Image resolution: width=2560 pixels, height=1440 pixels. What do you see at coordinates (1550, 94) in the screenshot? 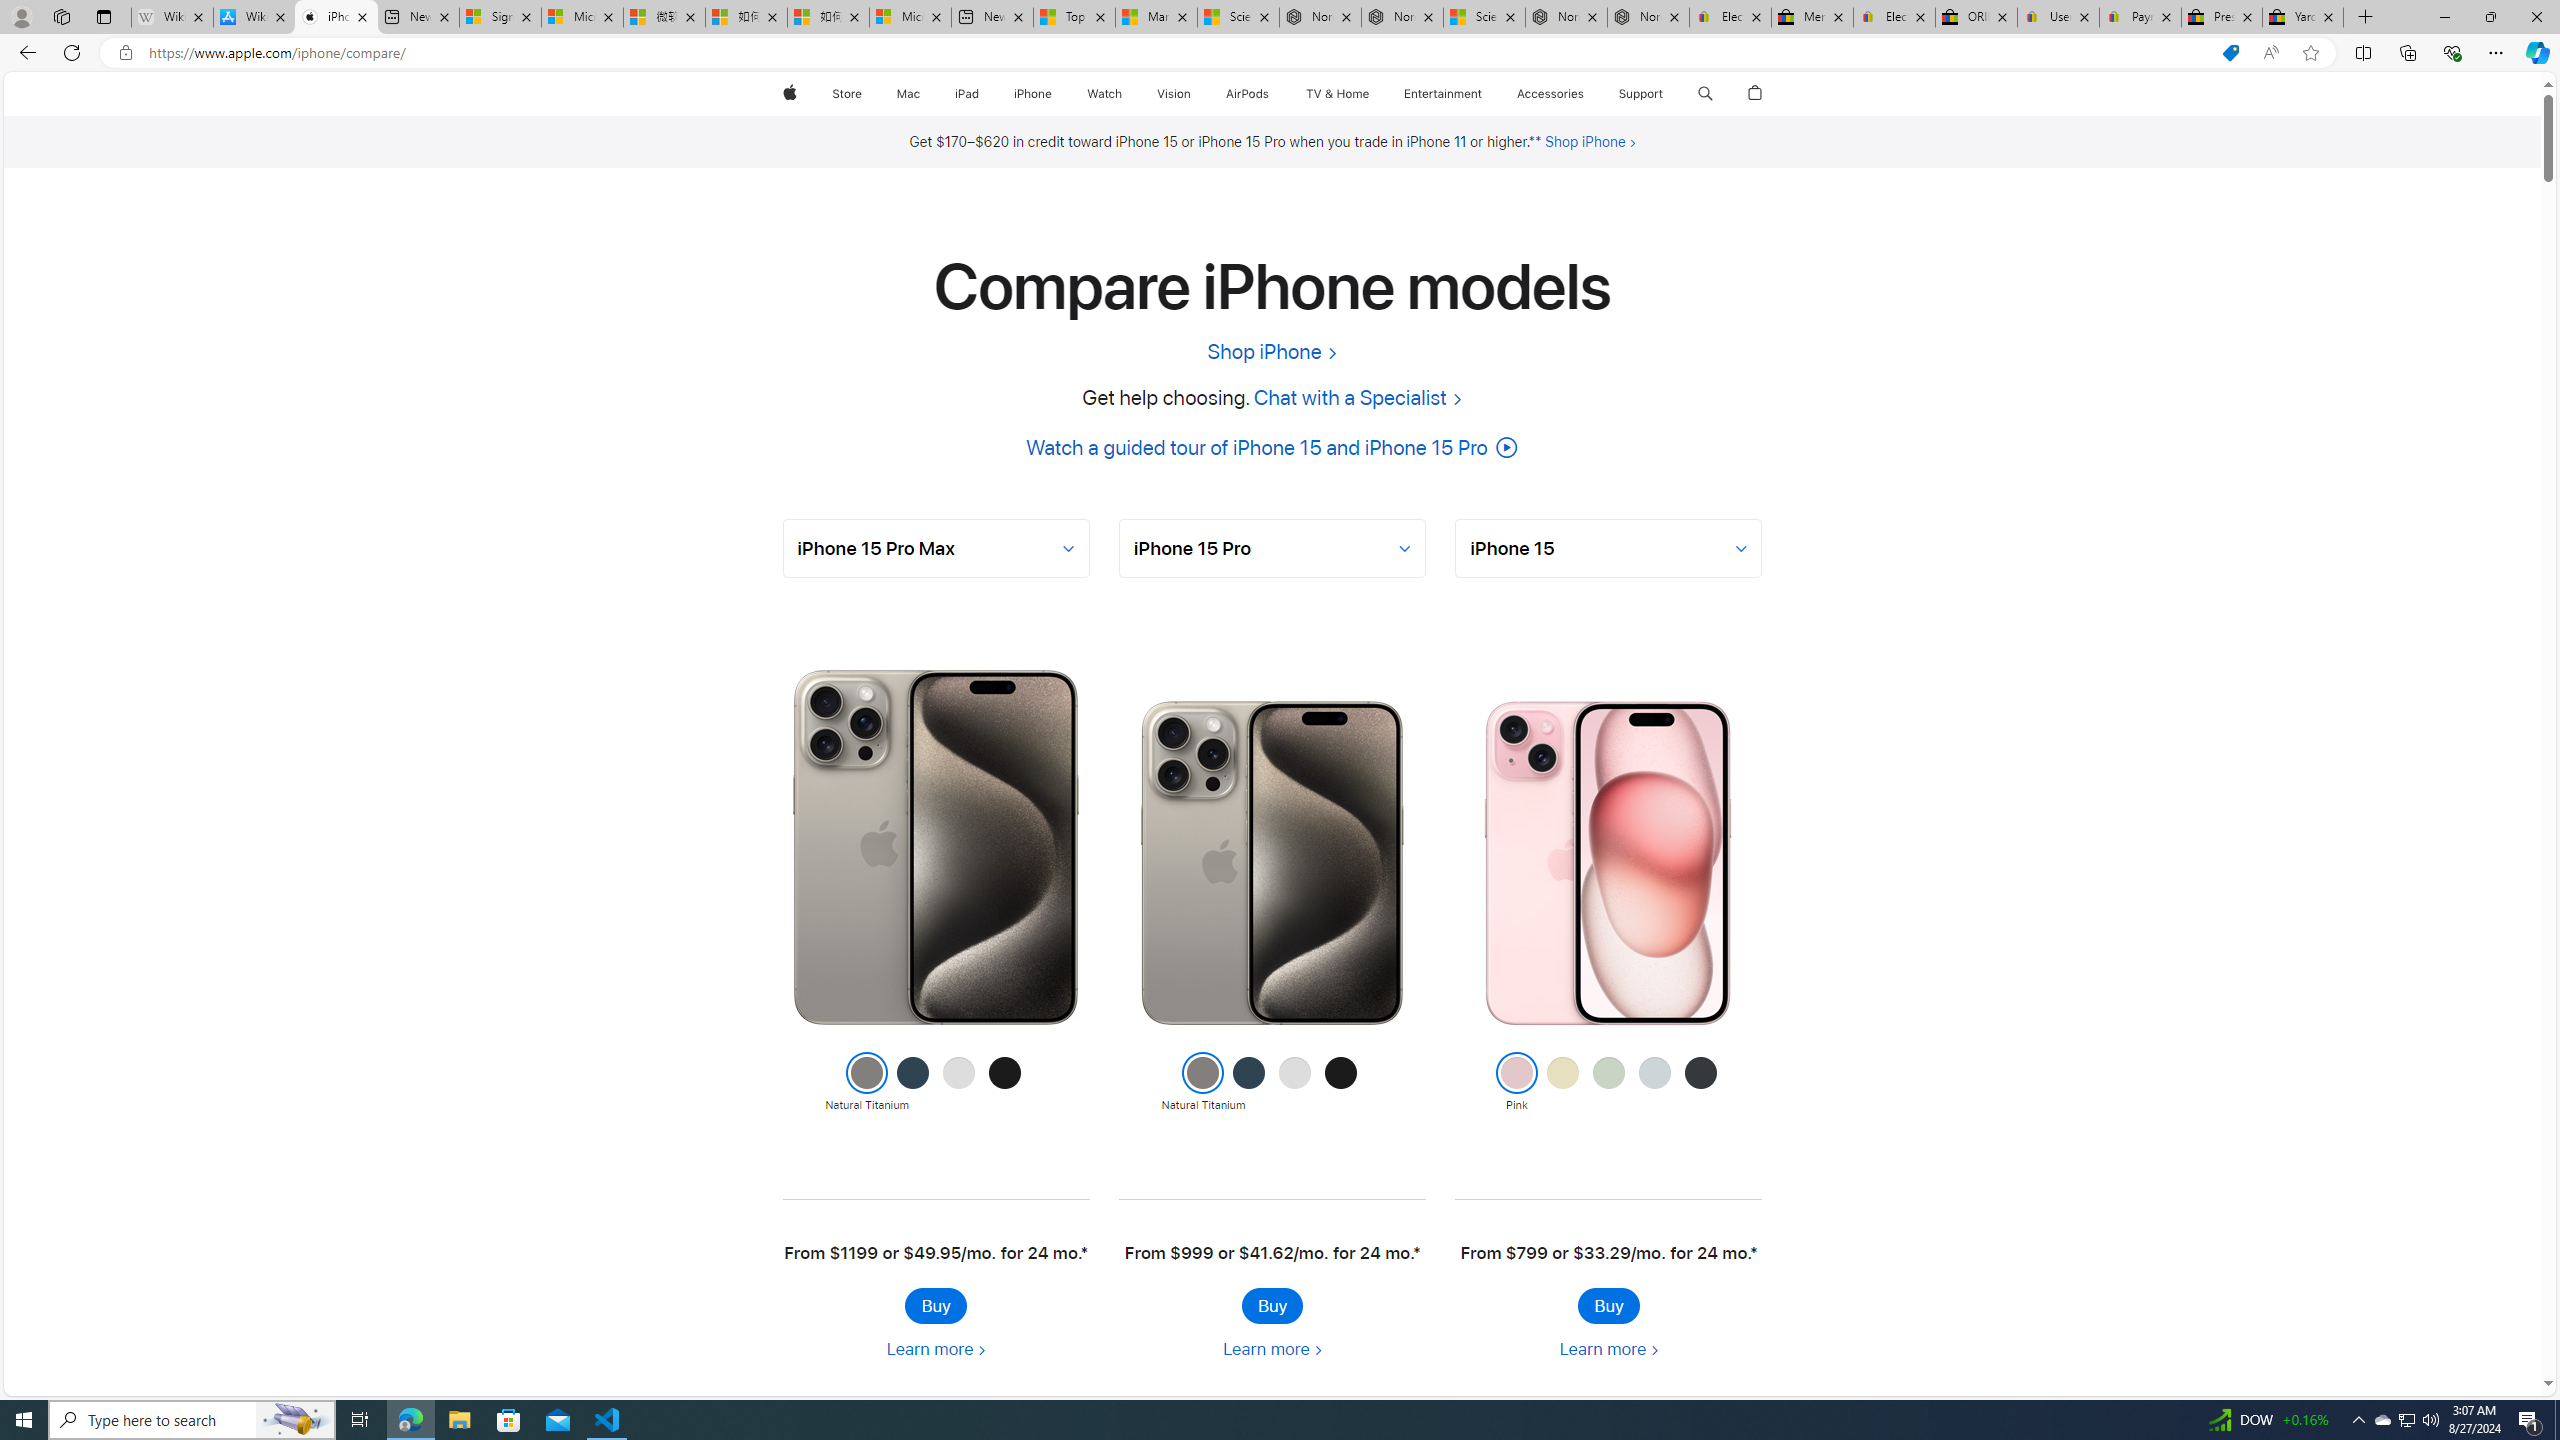
I see `Accessories` at bounding box center [1550, 94].